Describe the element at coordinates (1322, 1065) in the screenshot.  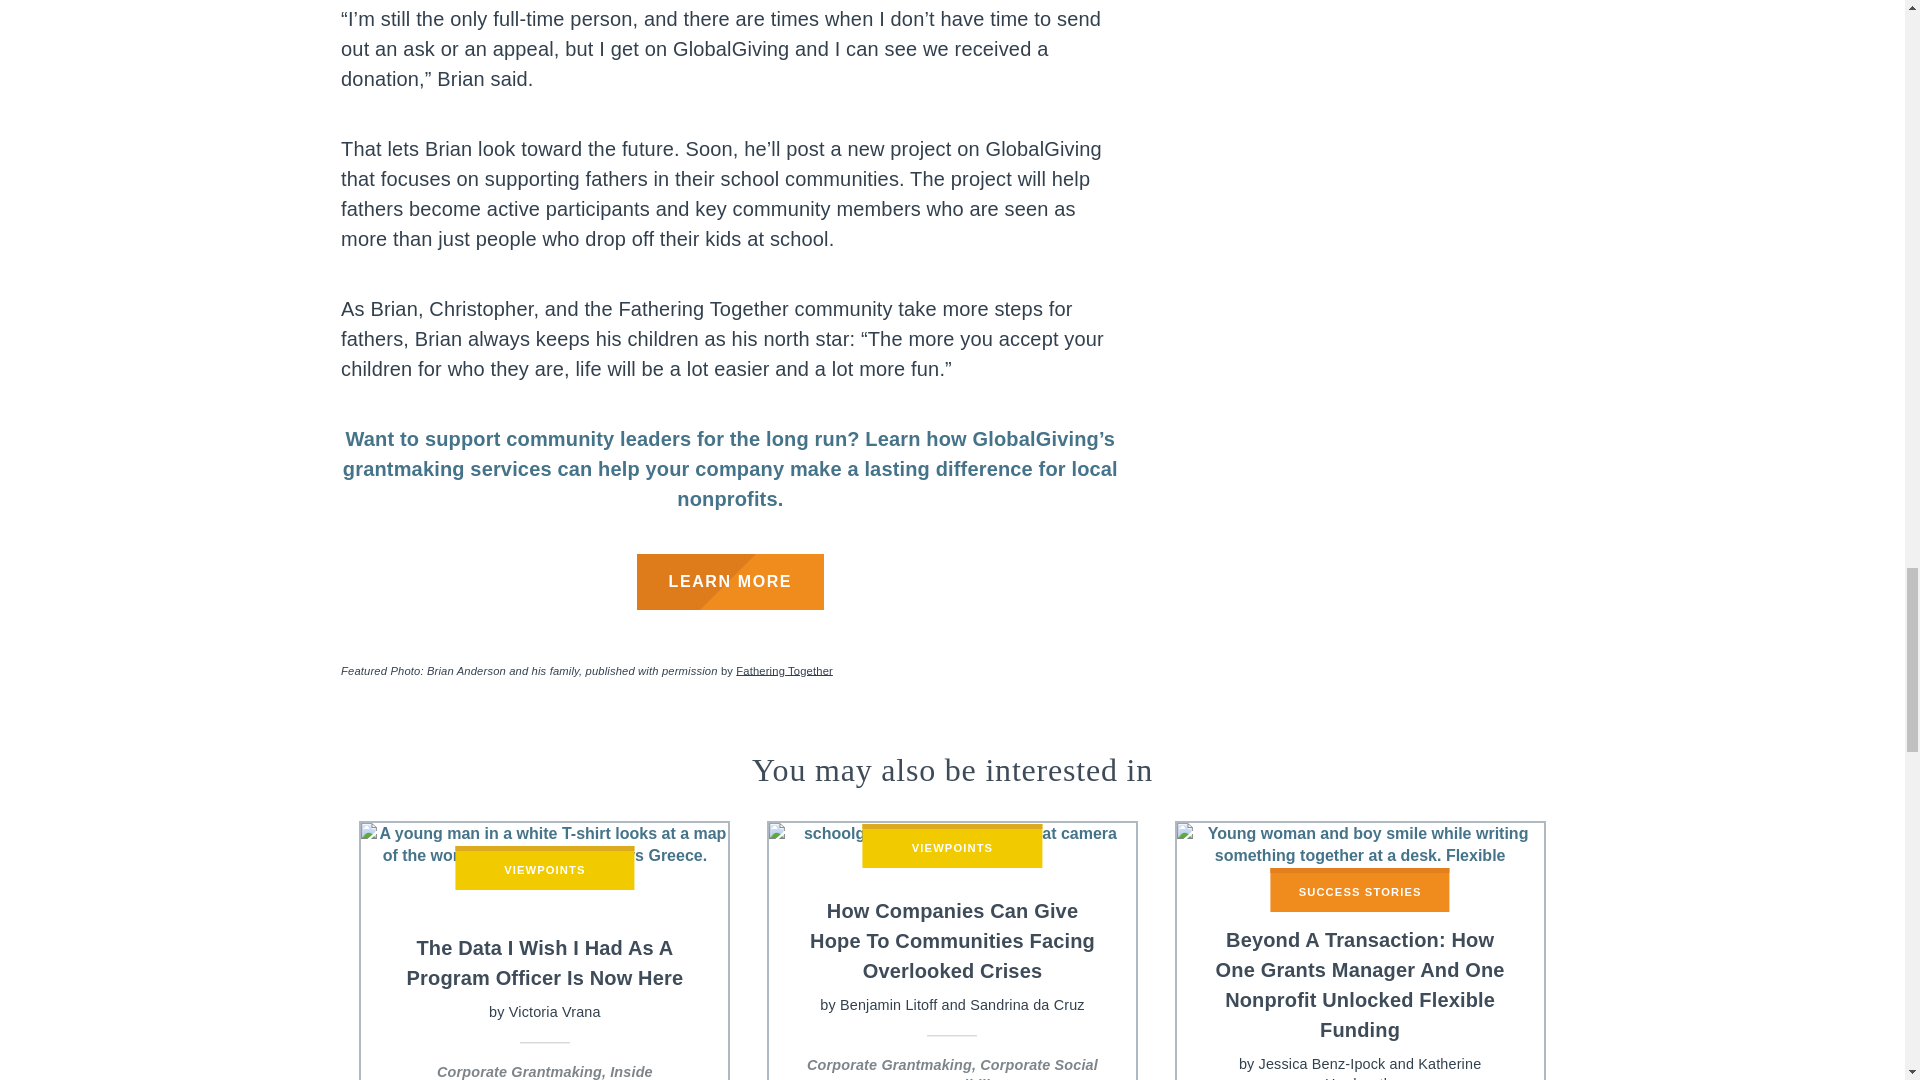
I see `Posts by Jessica Benz-Ipock` at that location.